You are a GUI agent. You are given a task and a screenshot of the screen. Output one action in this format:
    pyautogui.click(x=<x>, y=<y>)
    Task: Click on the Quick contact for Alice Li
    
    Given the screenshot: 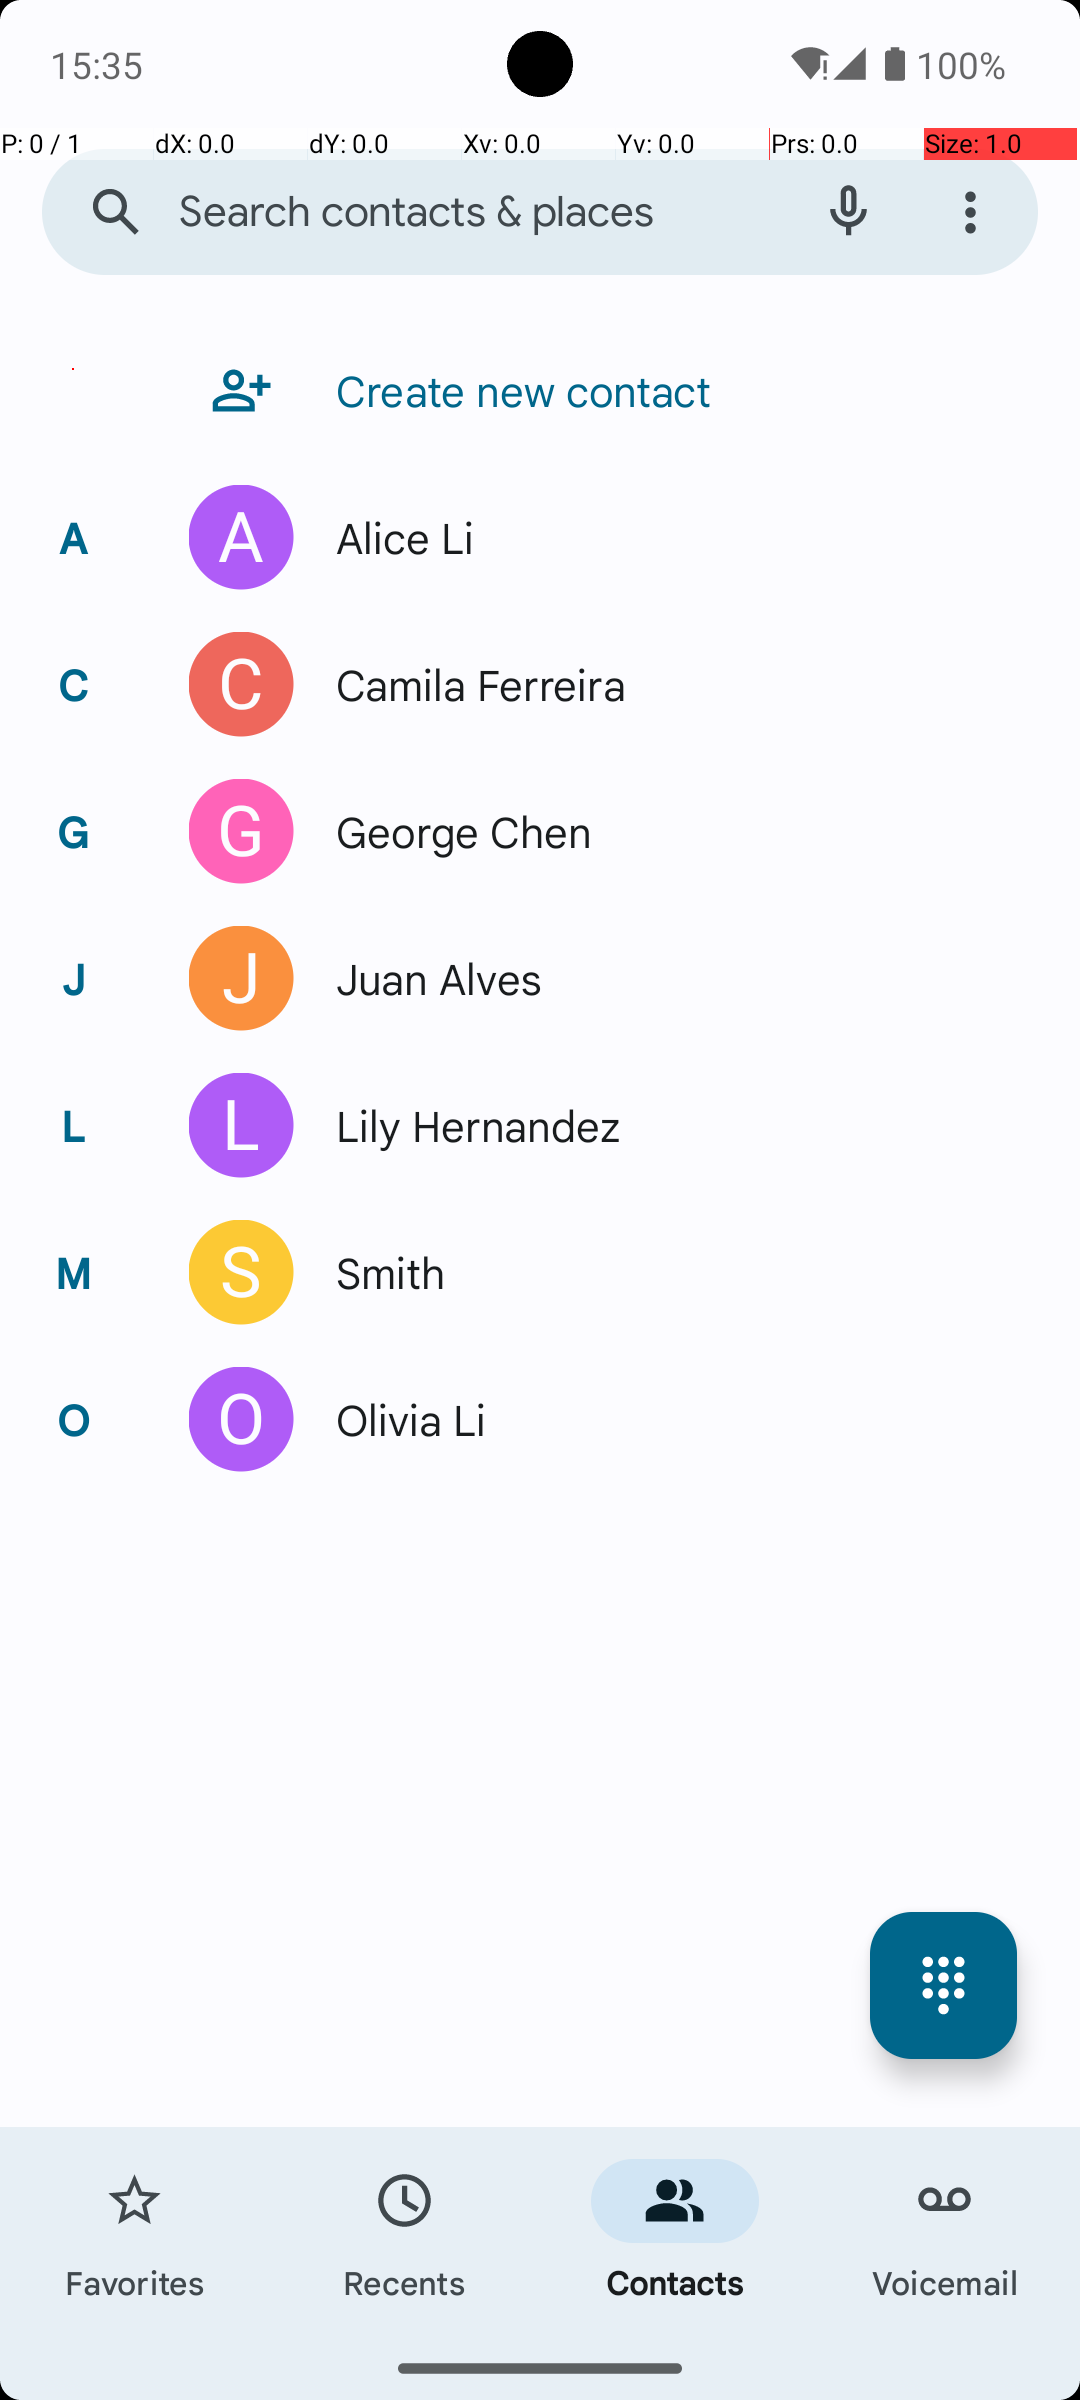 What is the action you would take?
    pyautogui.click(x=242, y=538)
    